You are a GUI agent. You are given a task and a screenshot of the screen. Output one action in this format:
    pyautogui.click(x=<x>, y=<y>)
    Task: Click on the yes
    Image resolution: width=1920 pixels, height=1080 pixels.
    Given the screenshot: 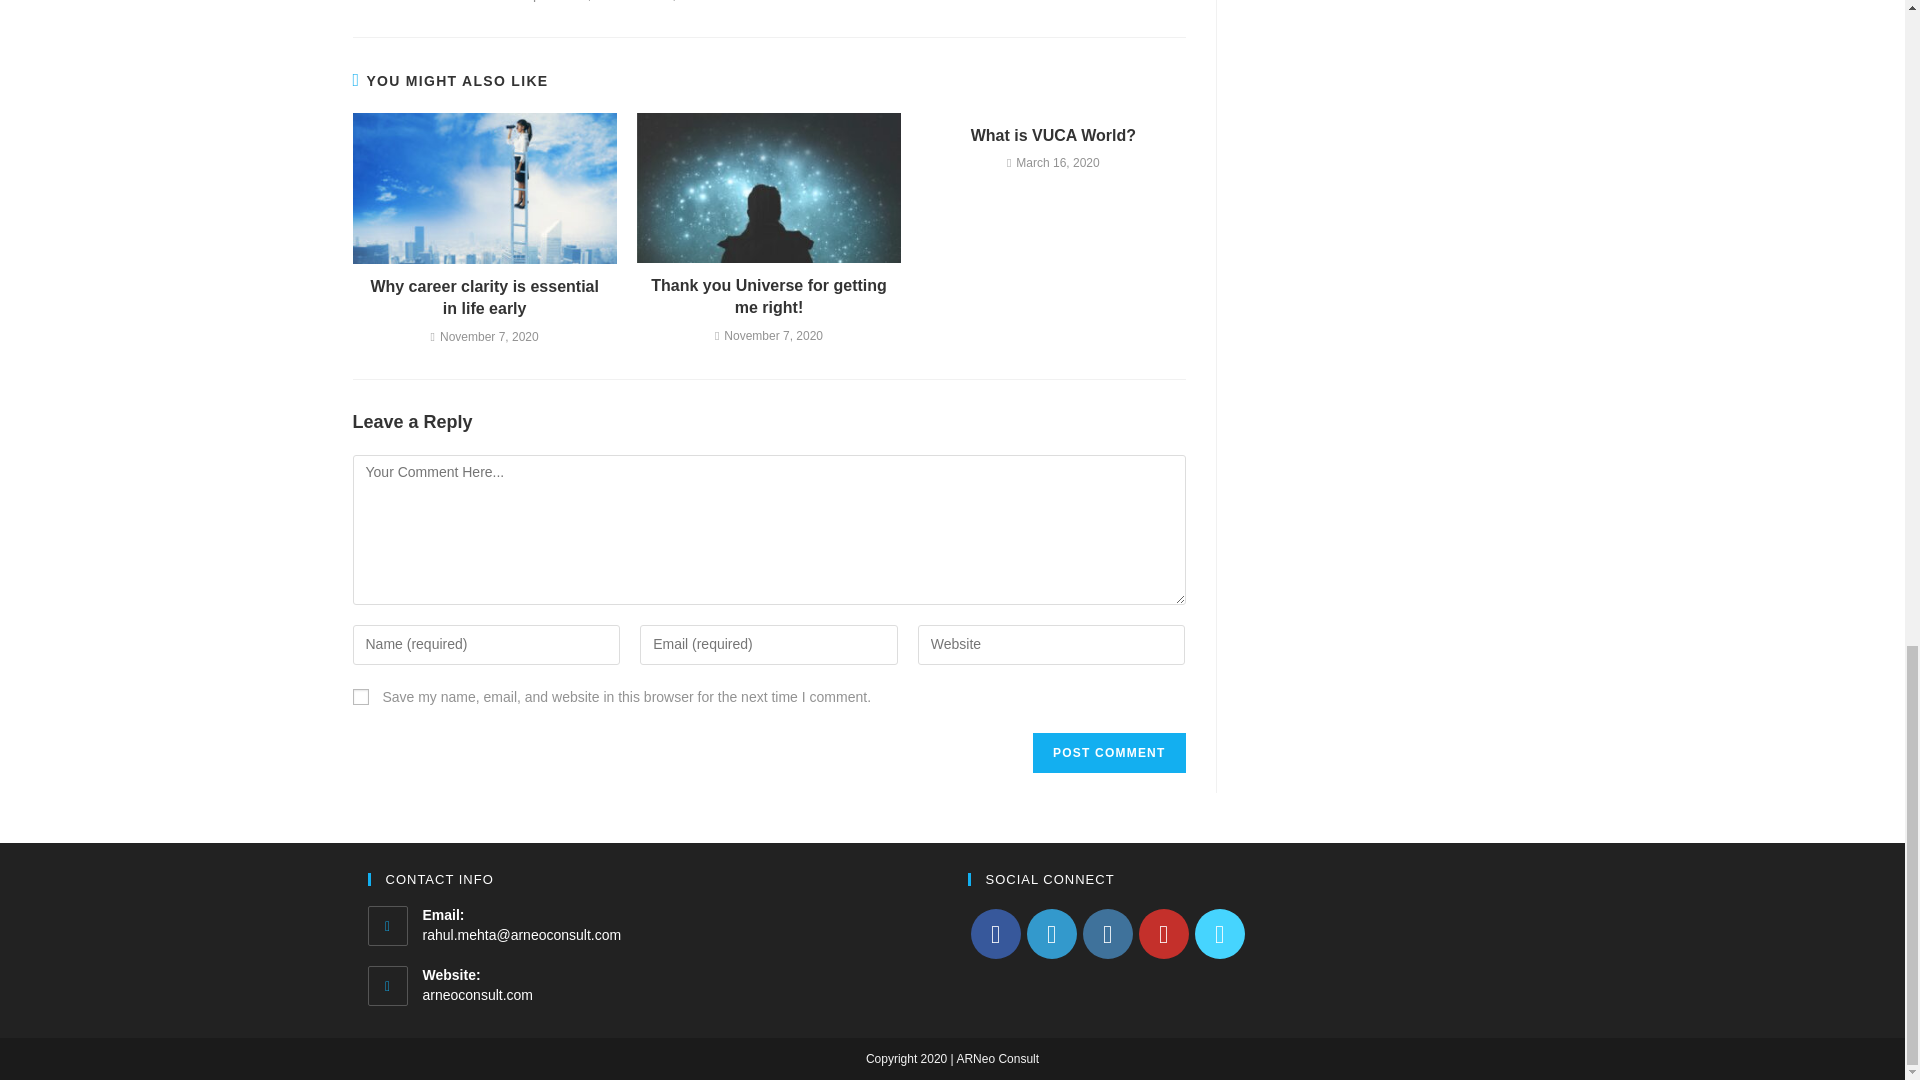 What is the action you would take?
    pyautogui.click(x=360, y=697)
    